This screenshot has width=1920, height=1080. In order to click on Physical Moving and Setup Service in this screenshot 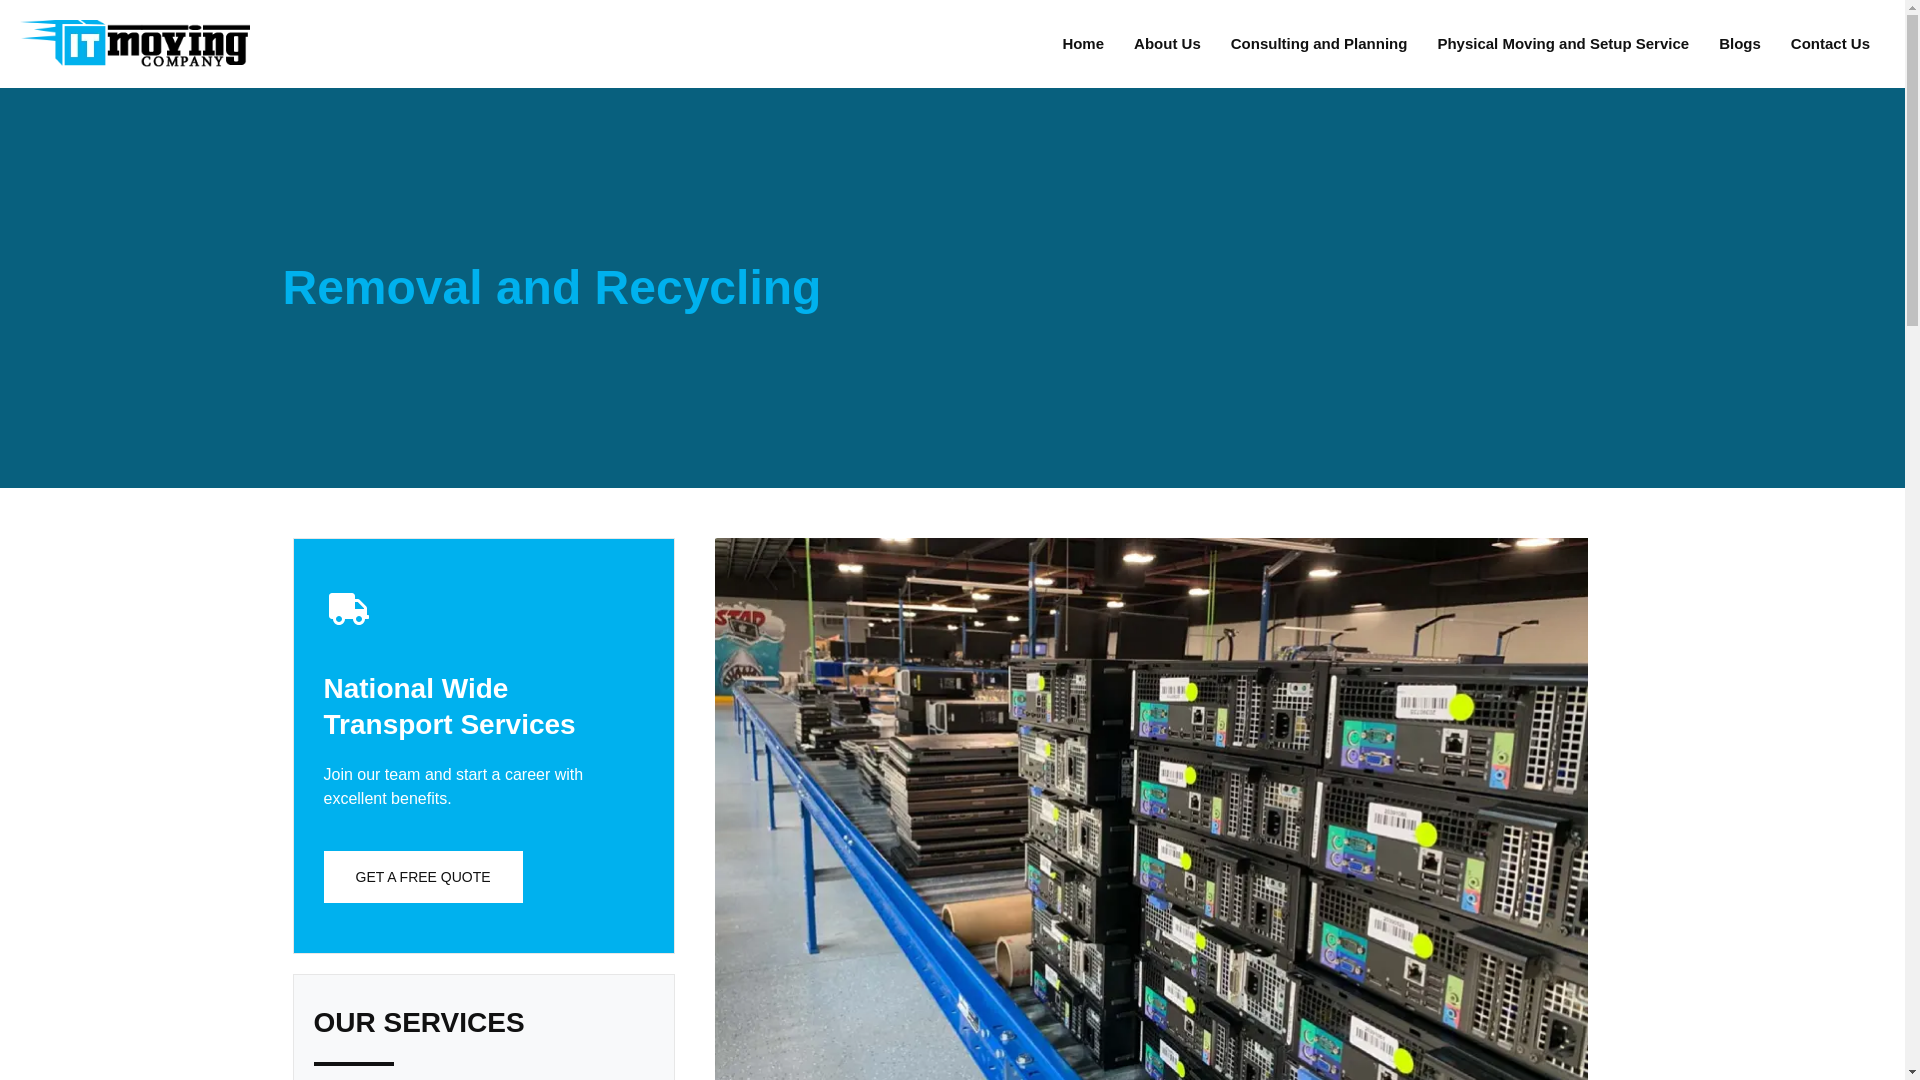, I will do `click(1563, 43)`.